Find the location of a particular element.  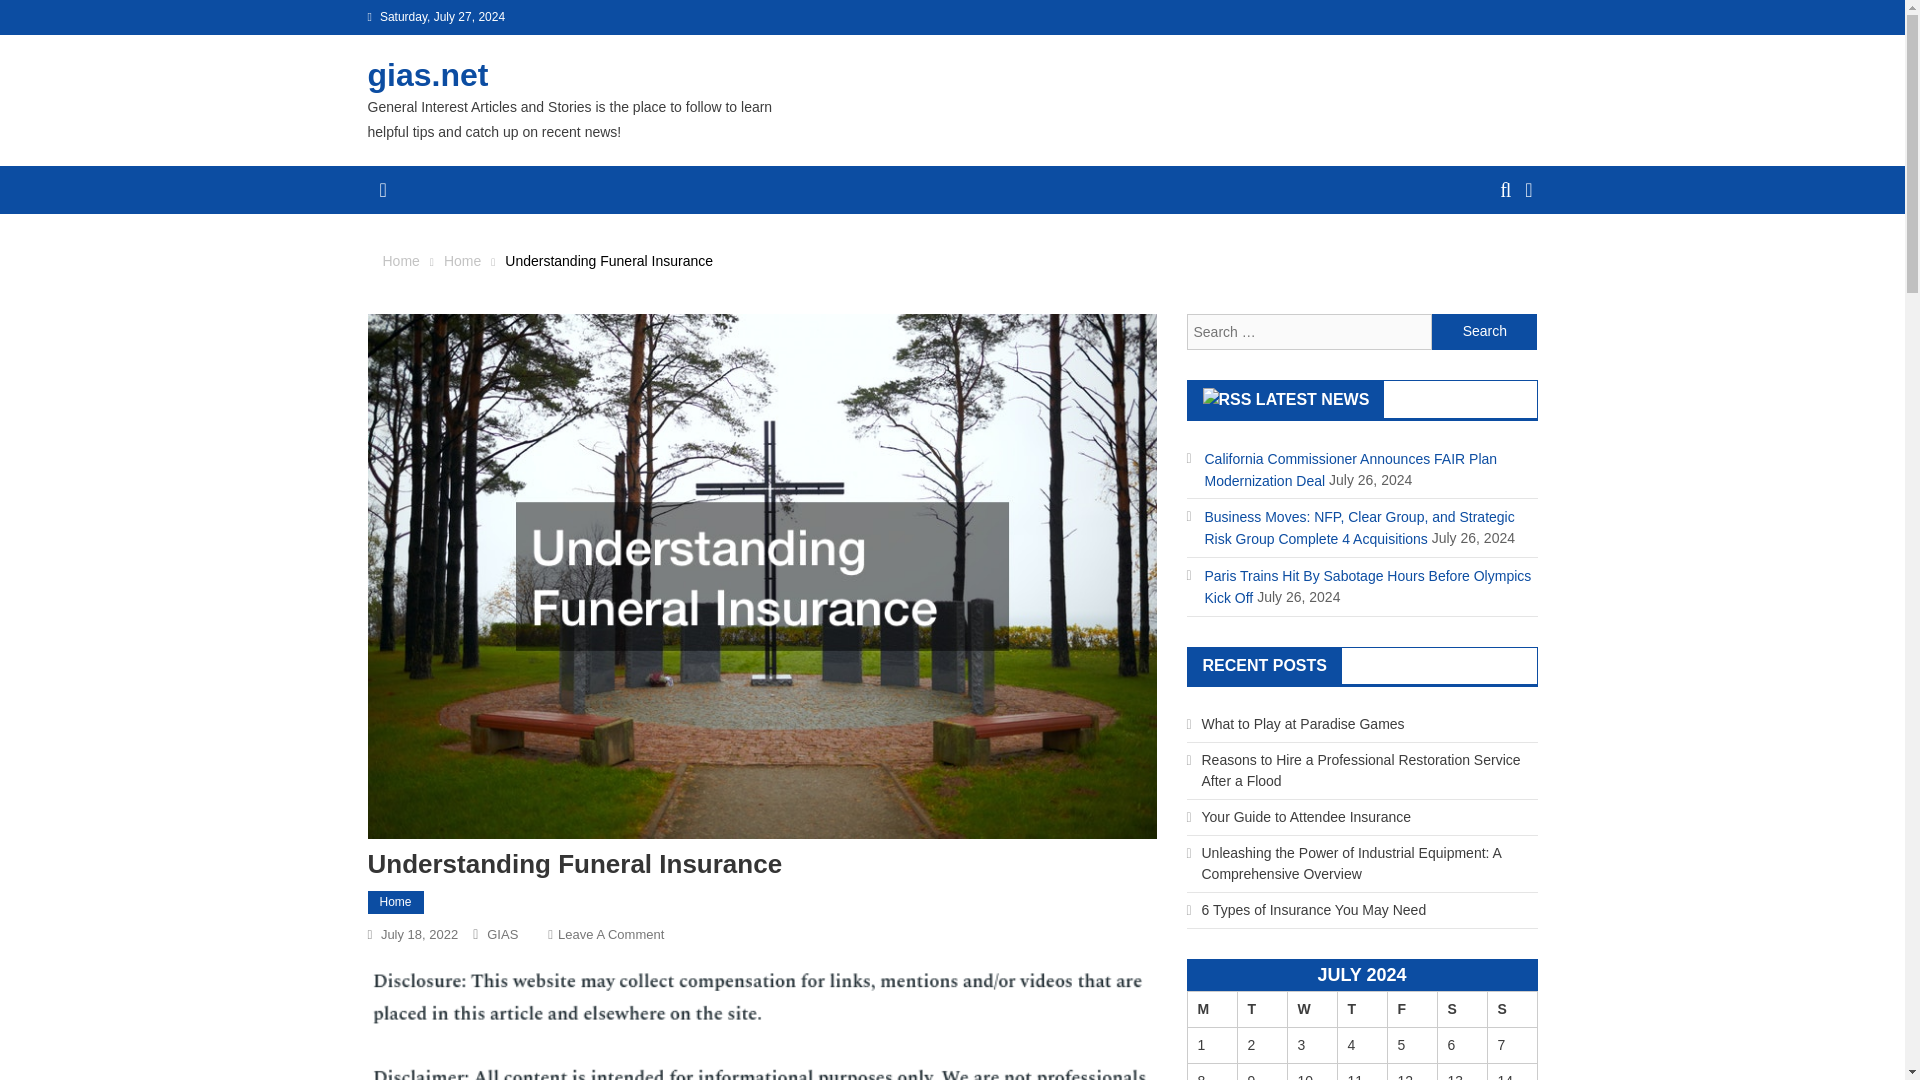

Friday is located at coordinates (1411, 1010).